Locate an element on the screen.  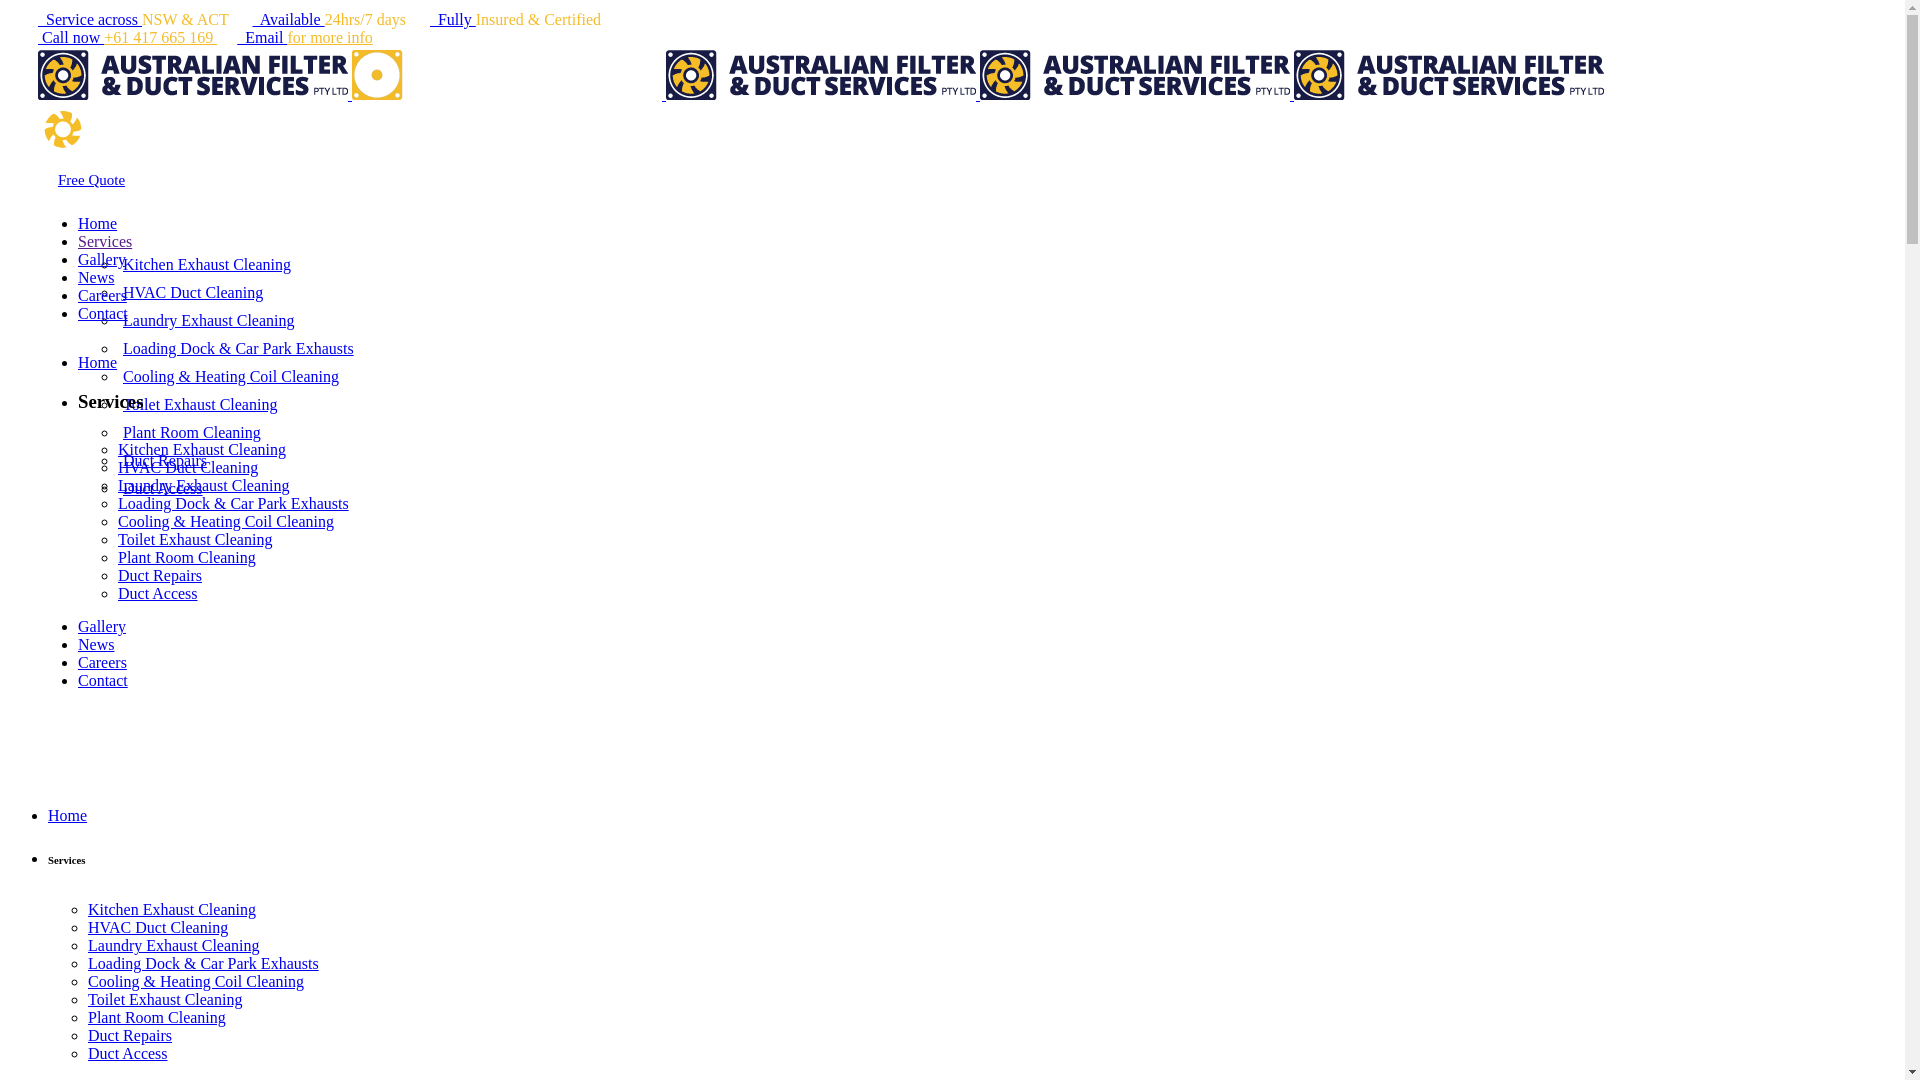
Toilet Exhaust Cleaning is located at coordinates (200, 404).